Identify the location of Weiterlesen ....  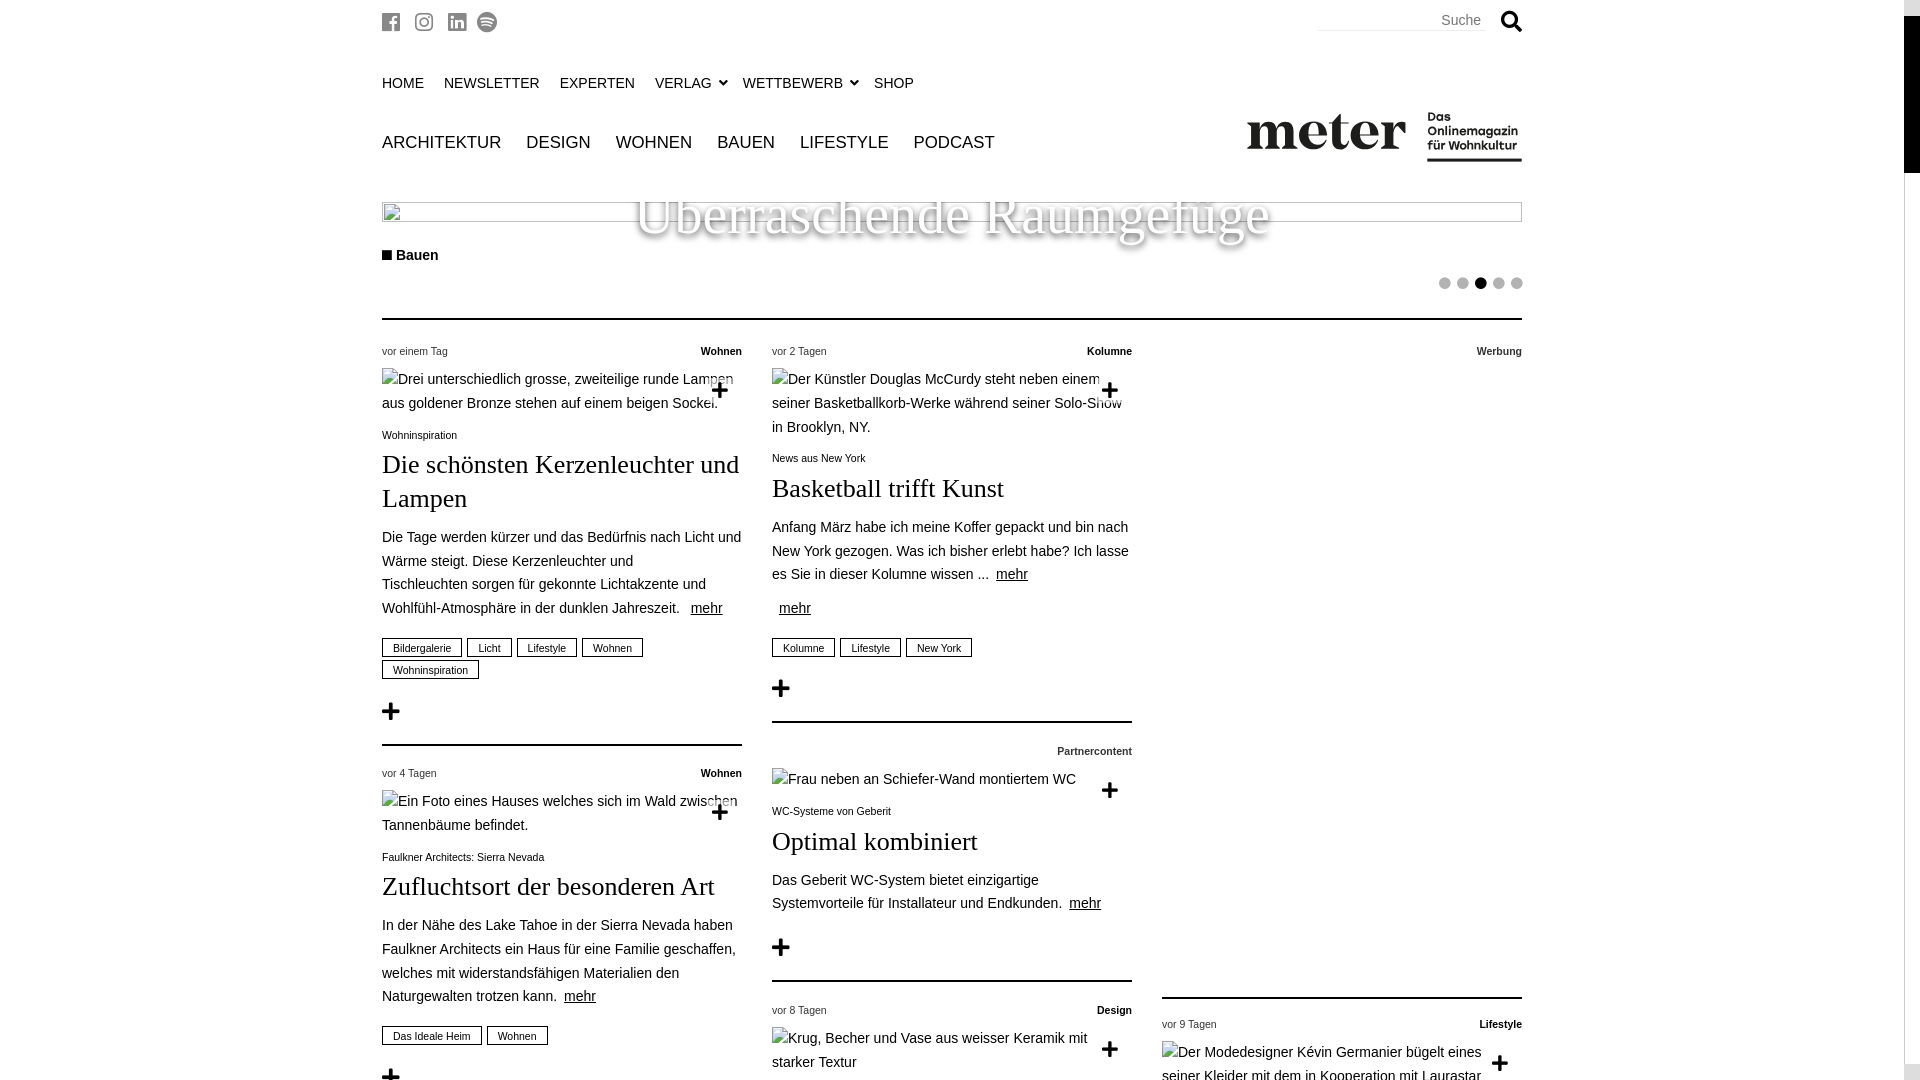
(562, 814).